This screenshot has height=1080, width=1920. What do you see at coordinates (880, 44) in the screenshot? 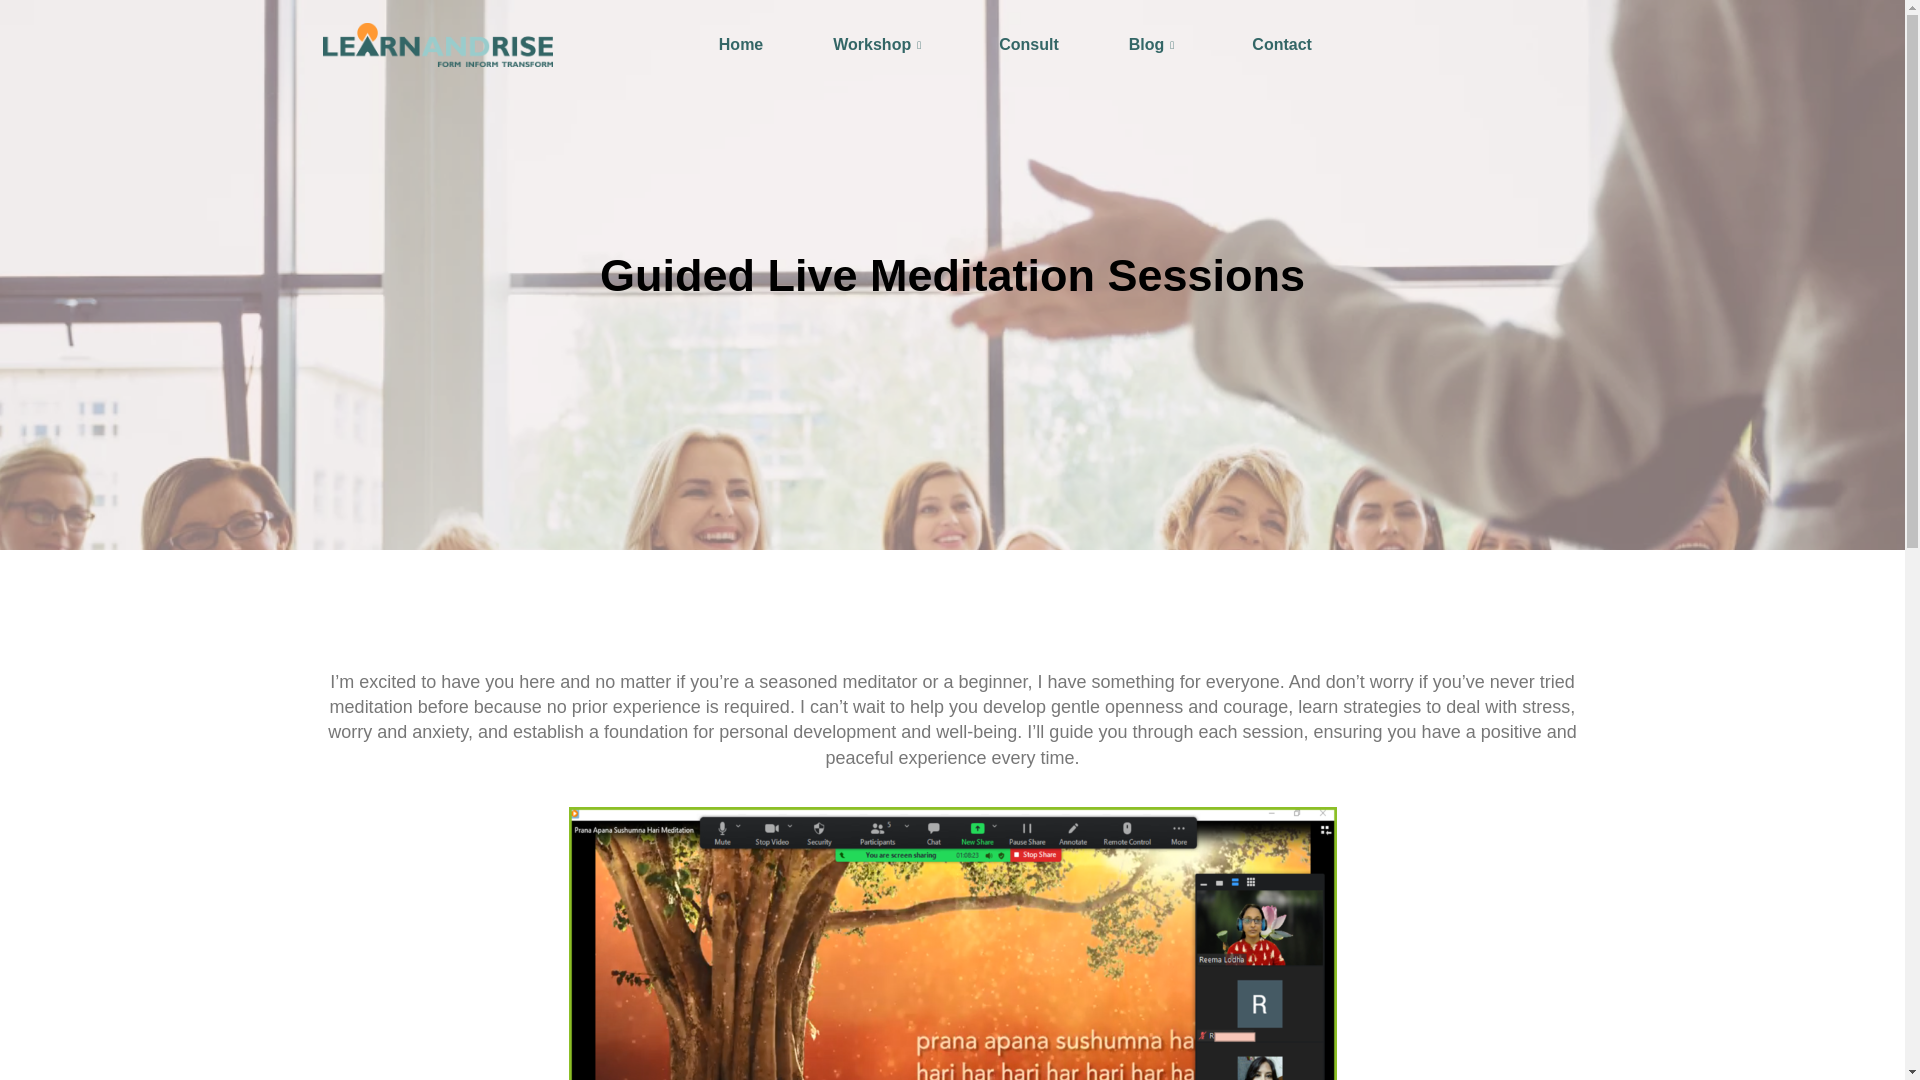
I see `Workshop` at bounding box center [880, 44].